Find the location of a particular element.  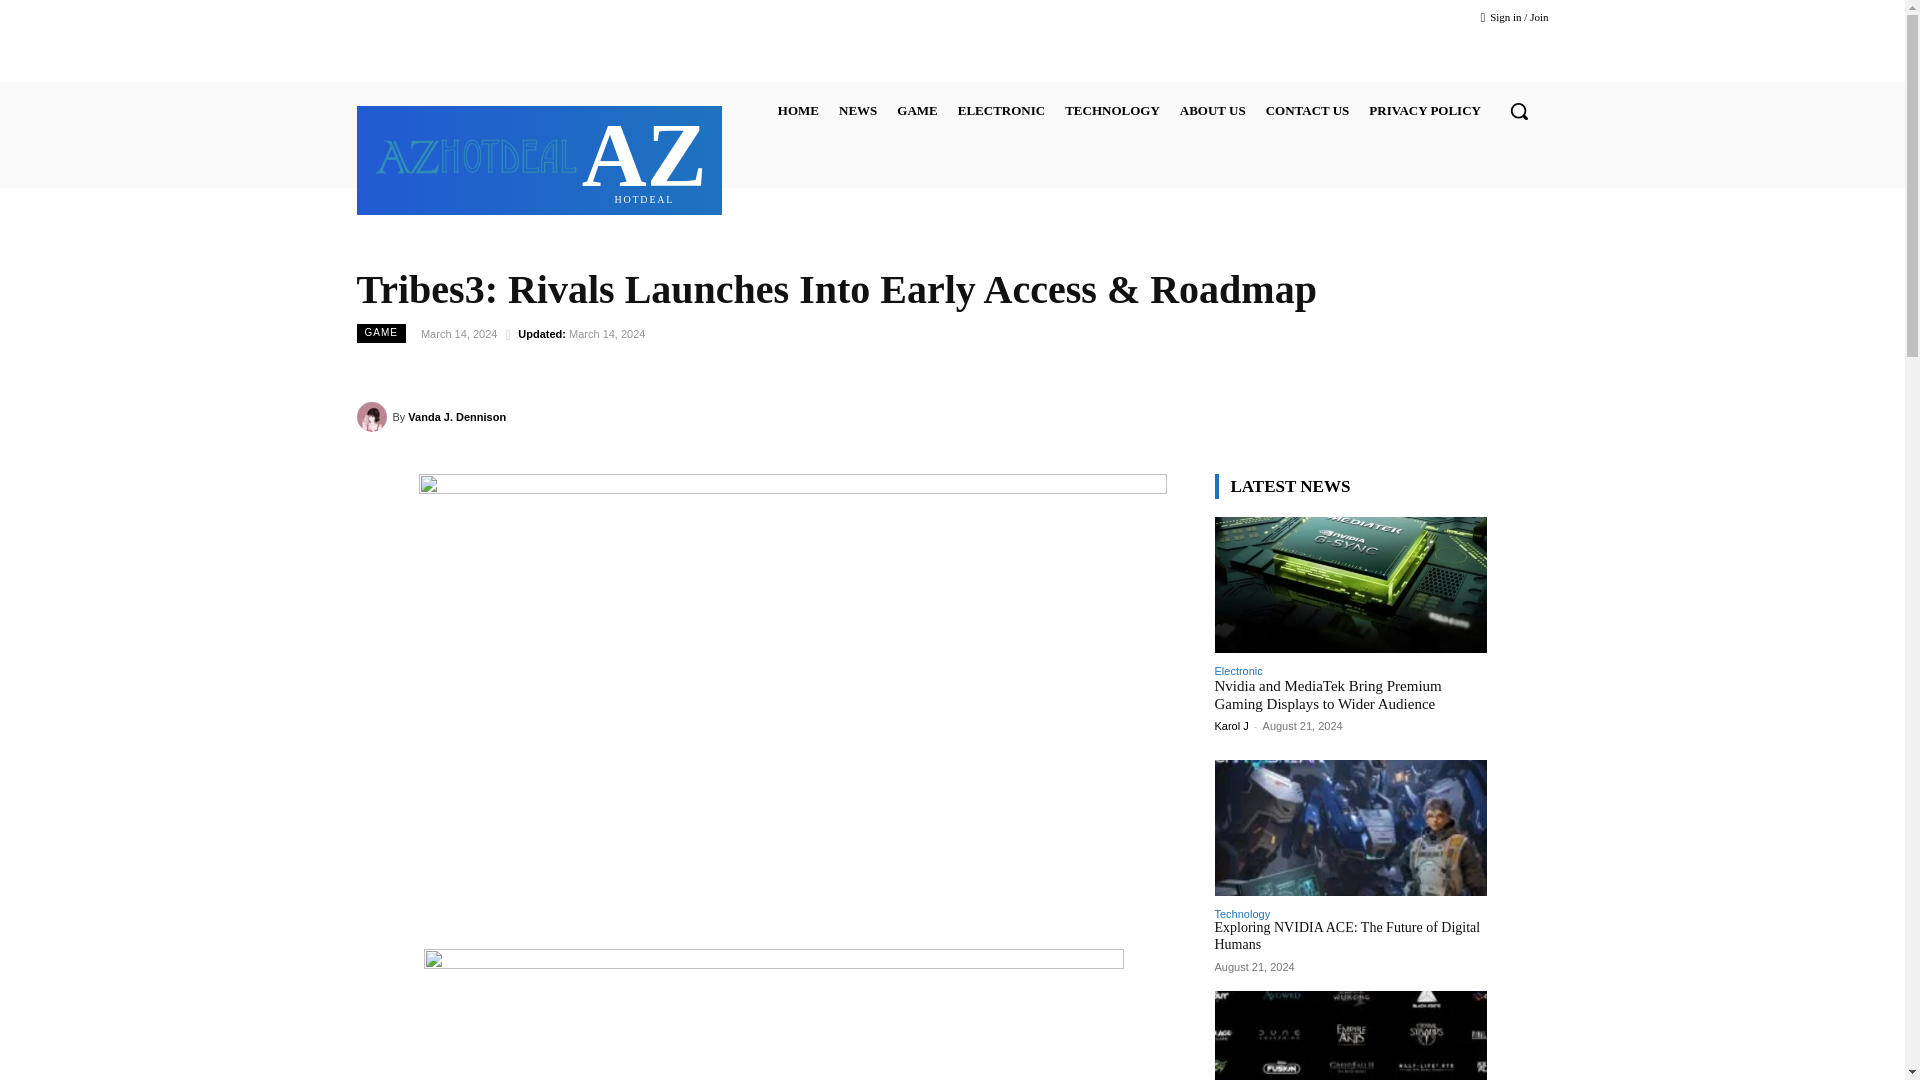

ELECTRONIC is located at coordinates (916, 110).